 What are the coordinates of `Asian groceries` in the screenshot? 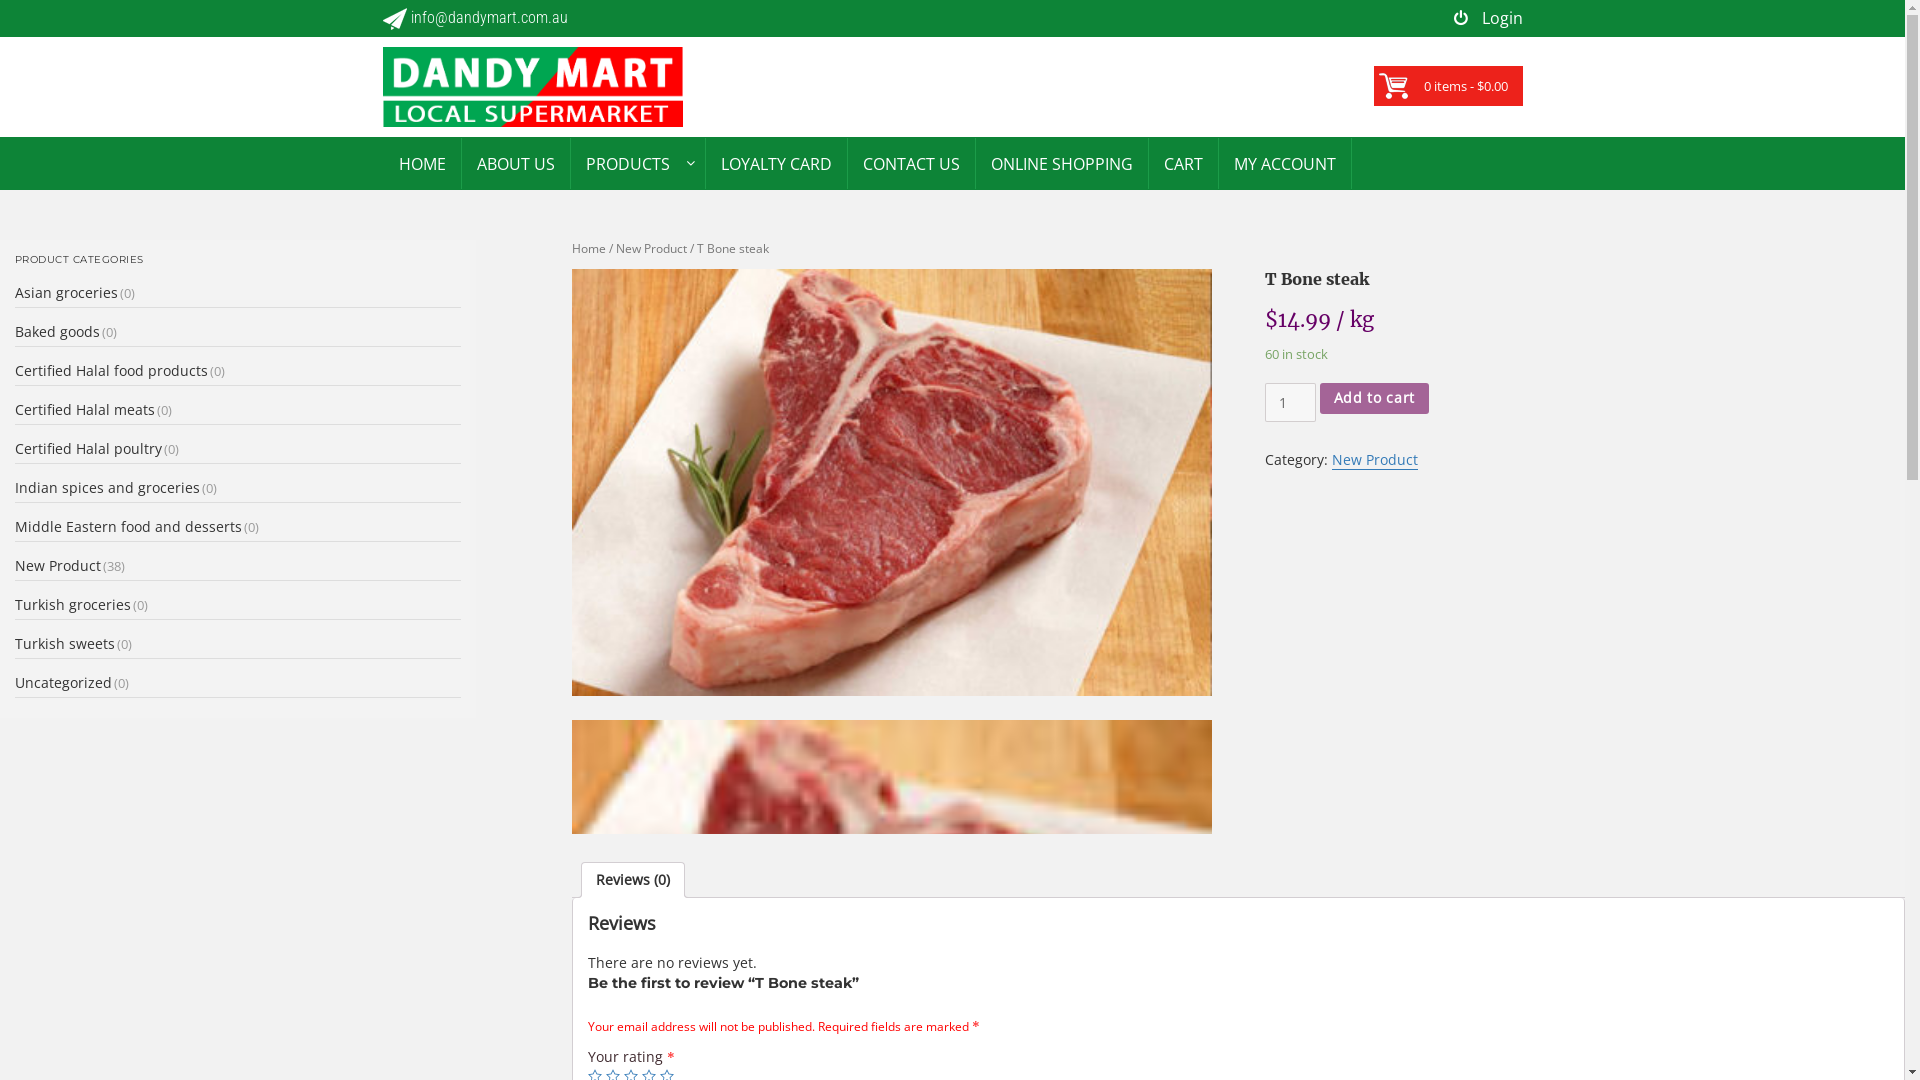 It's located at (66, 292).